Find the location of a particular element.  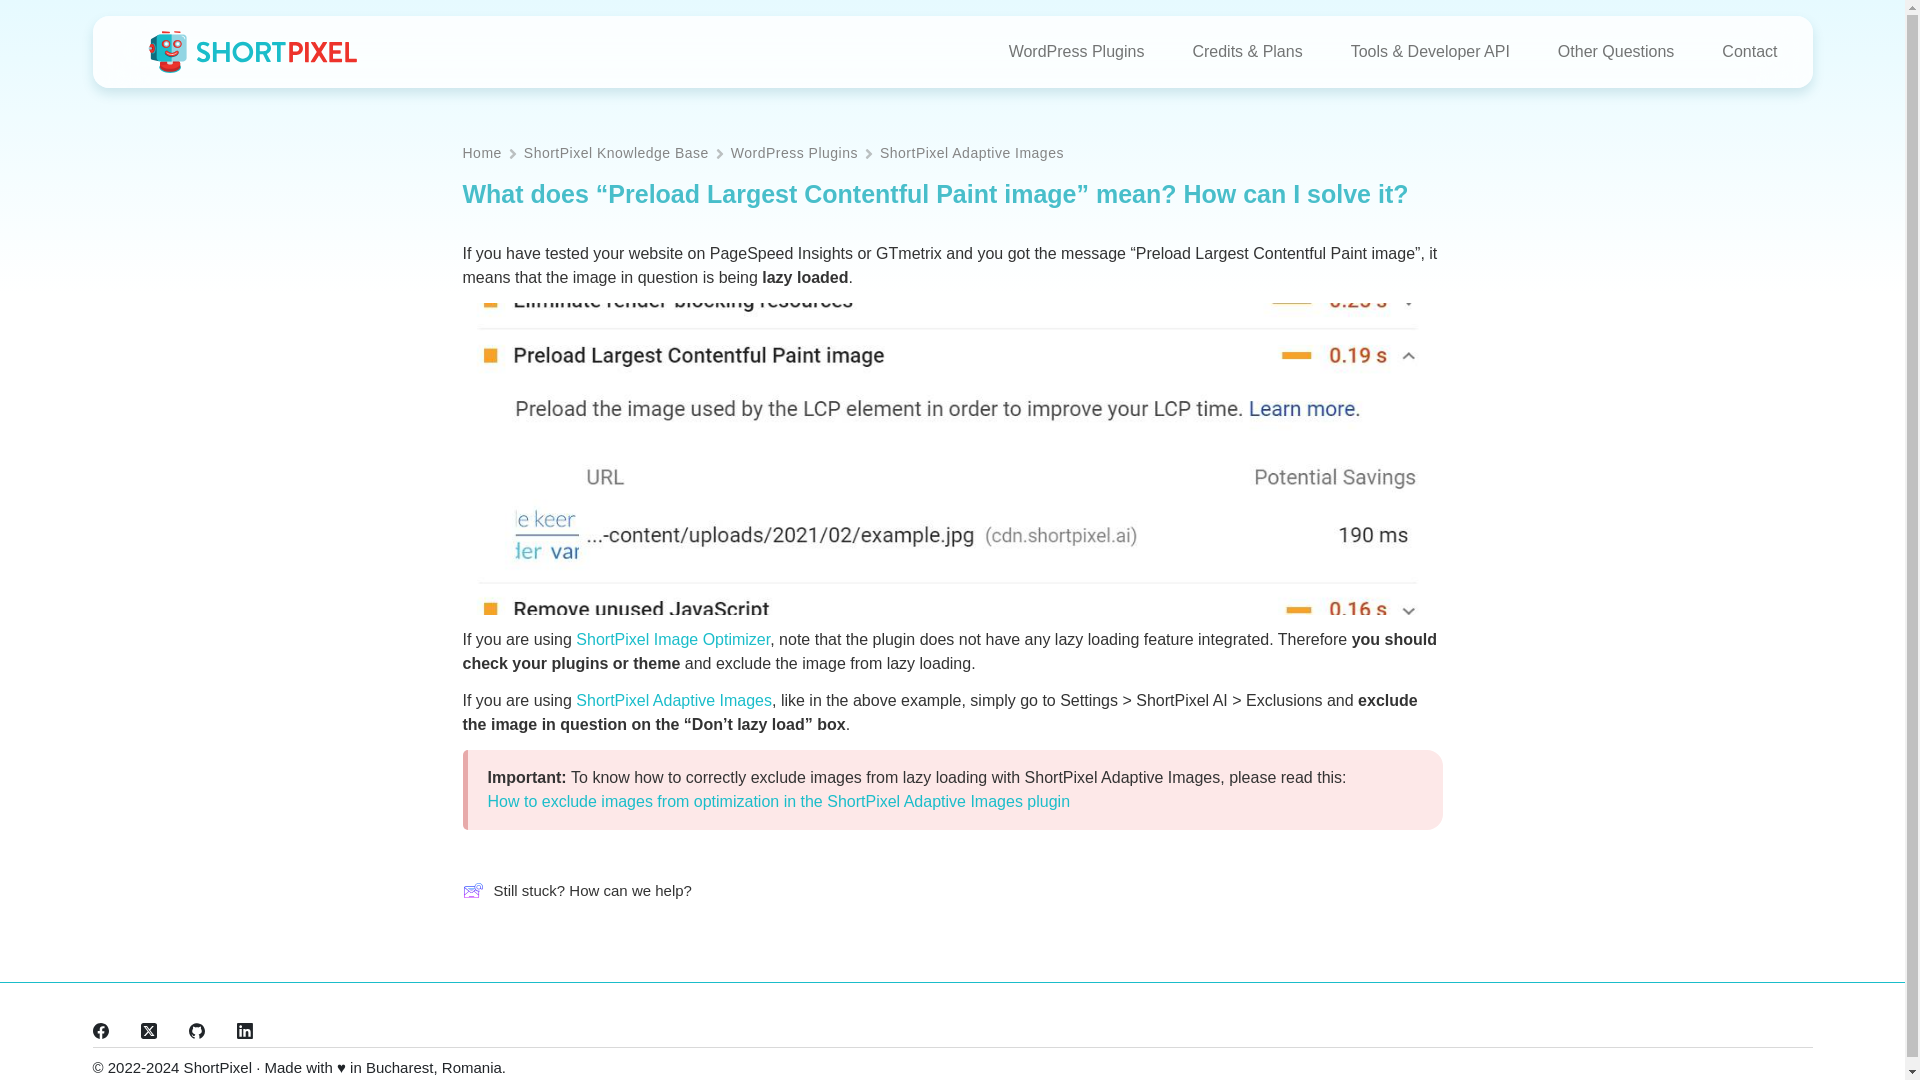

ShortPixel Adaptive Images is located at coordinates (971, 154).